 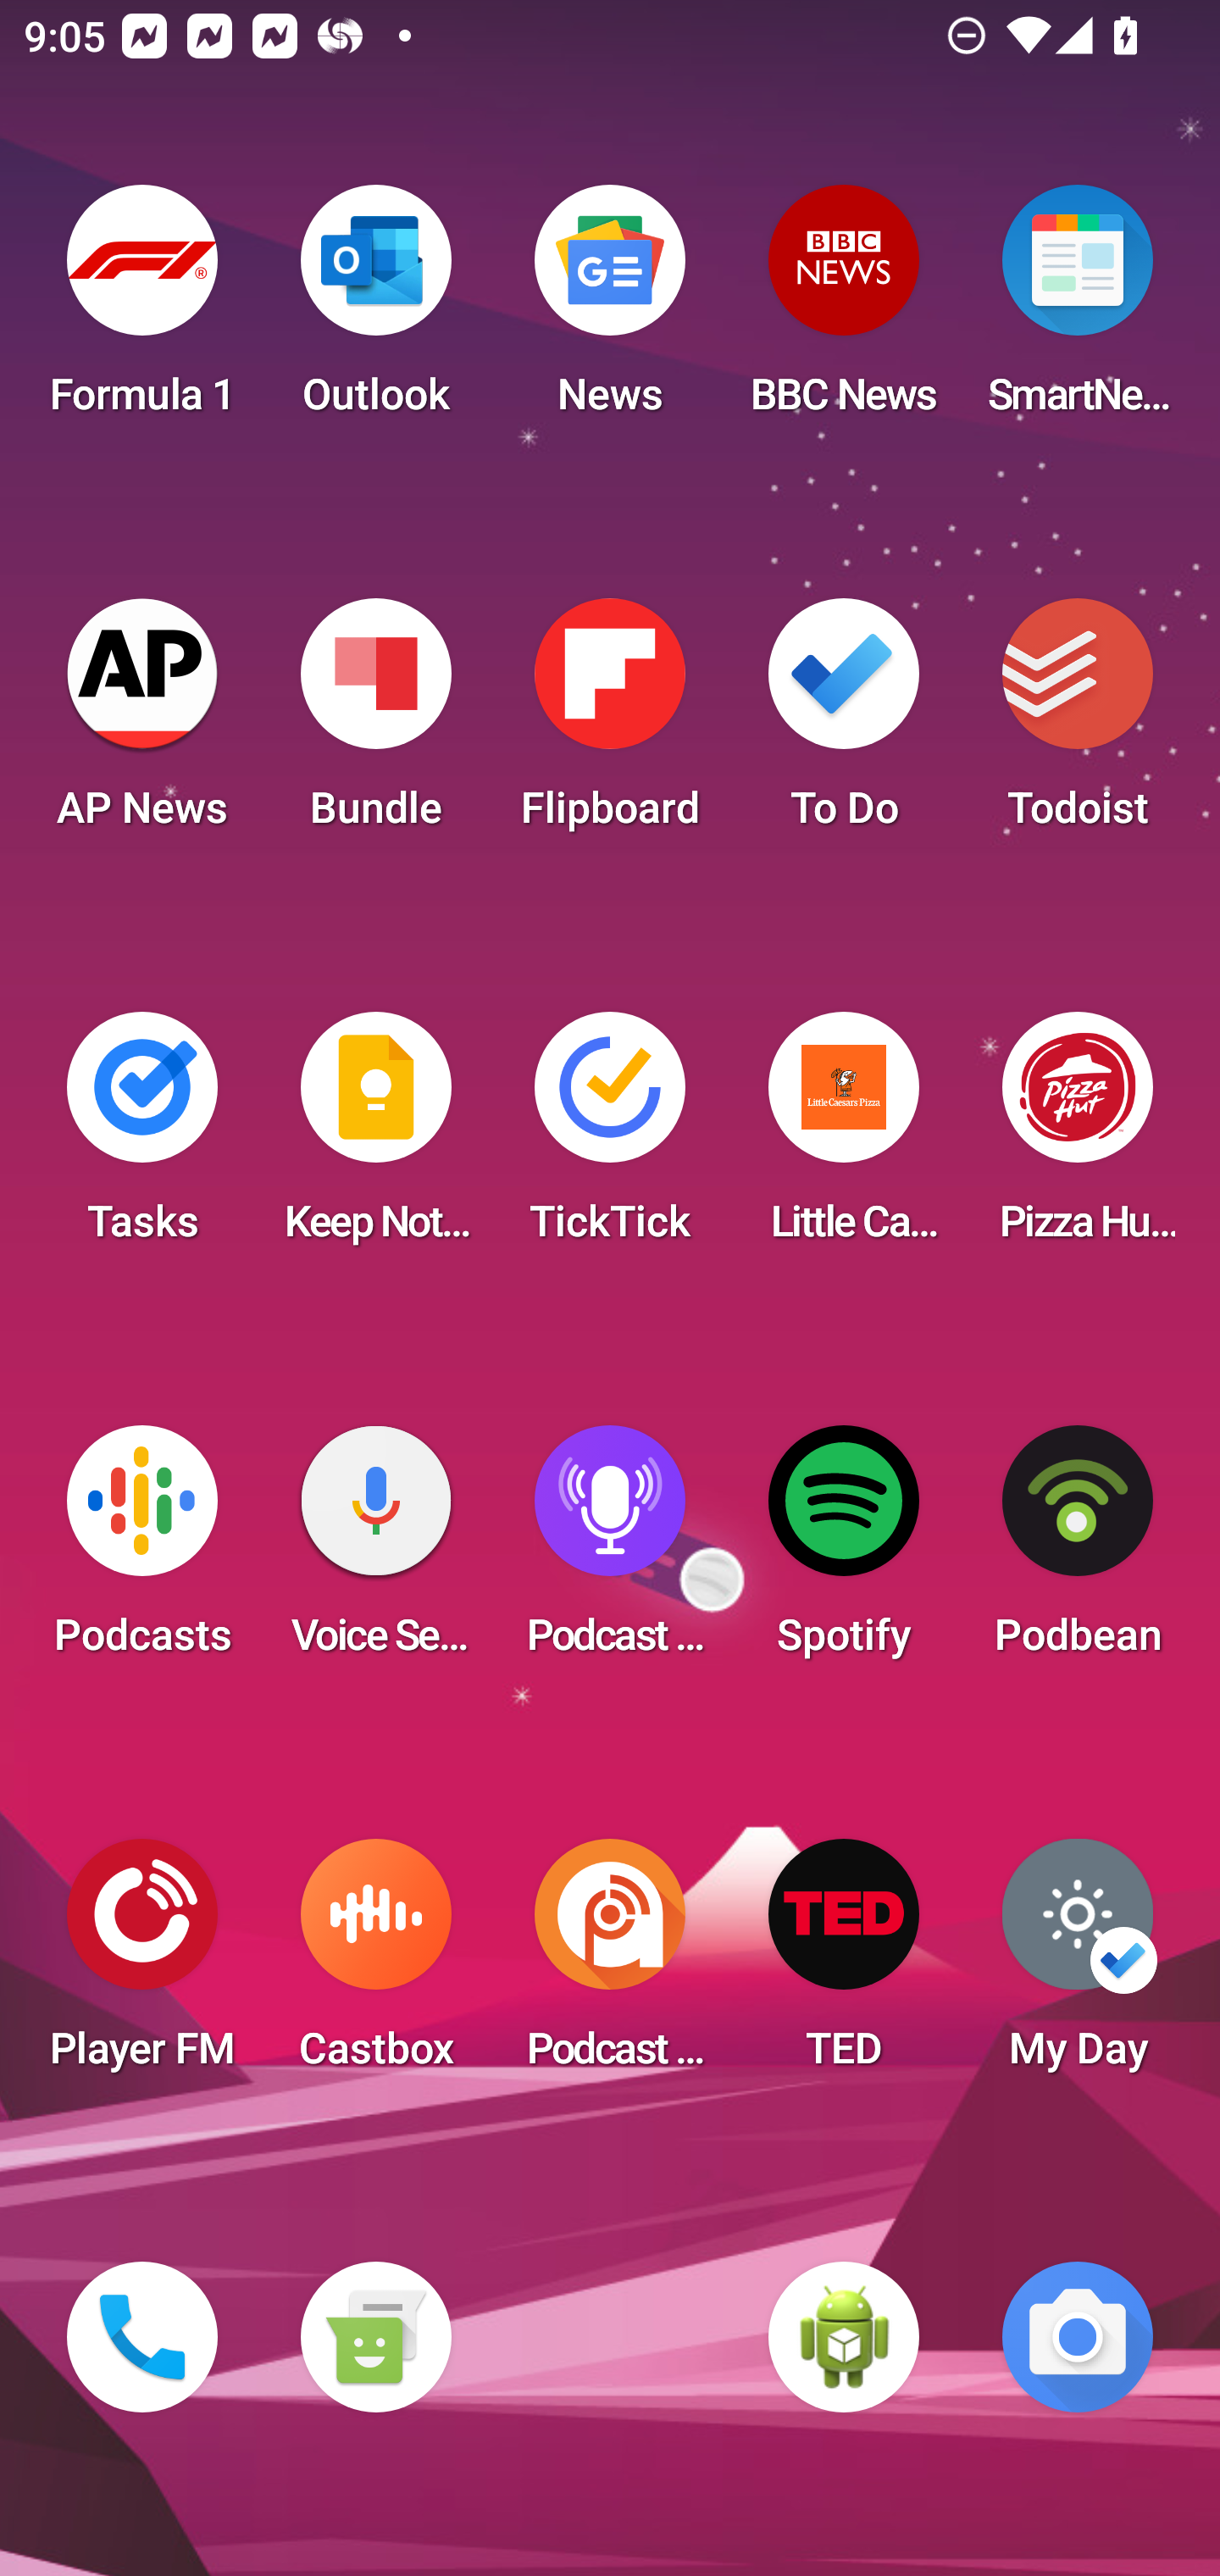 What do you see at coordinates (1078, 1551) in the screenshot?
I see `Podbean` at bounding box center [1078, 1551].